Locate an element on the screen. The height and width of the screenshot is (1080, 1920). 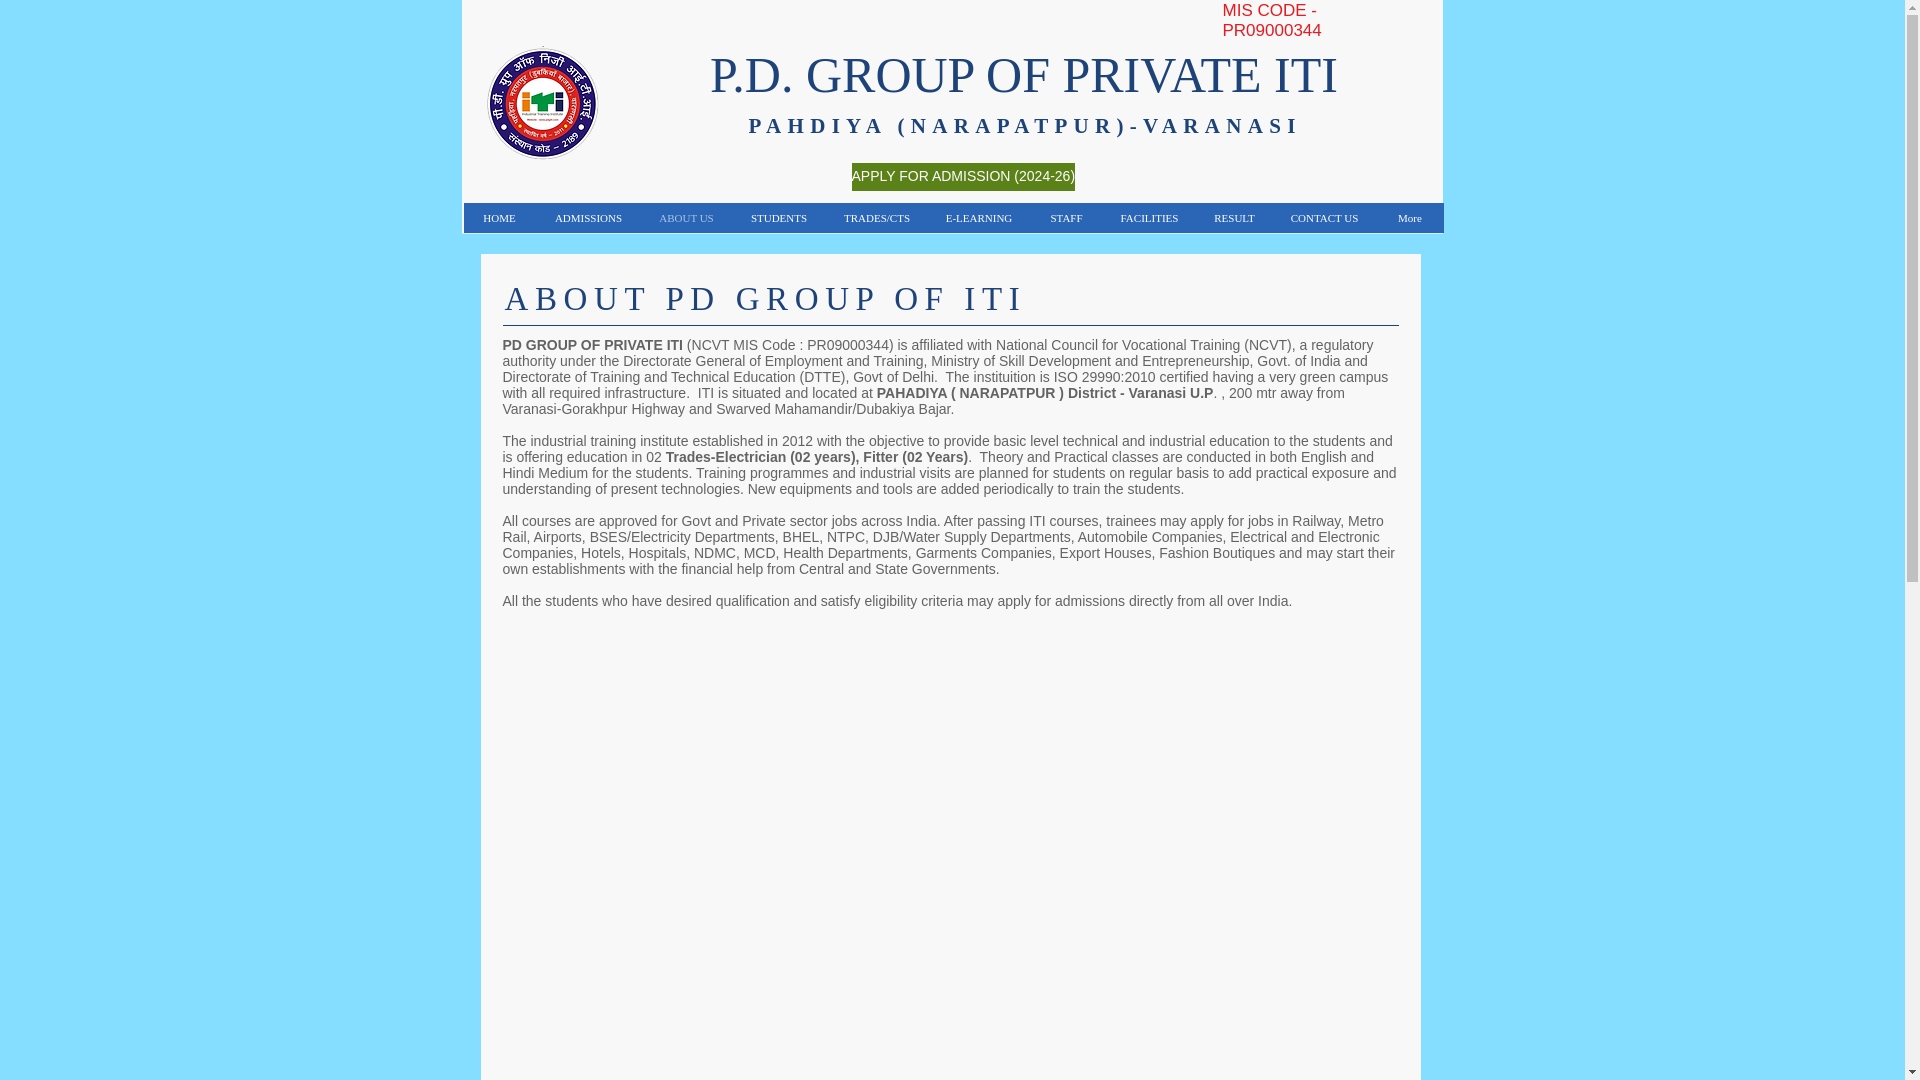
STUDENTS is located at coordinates (778, 218).